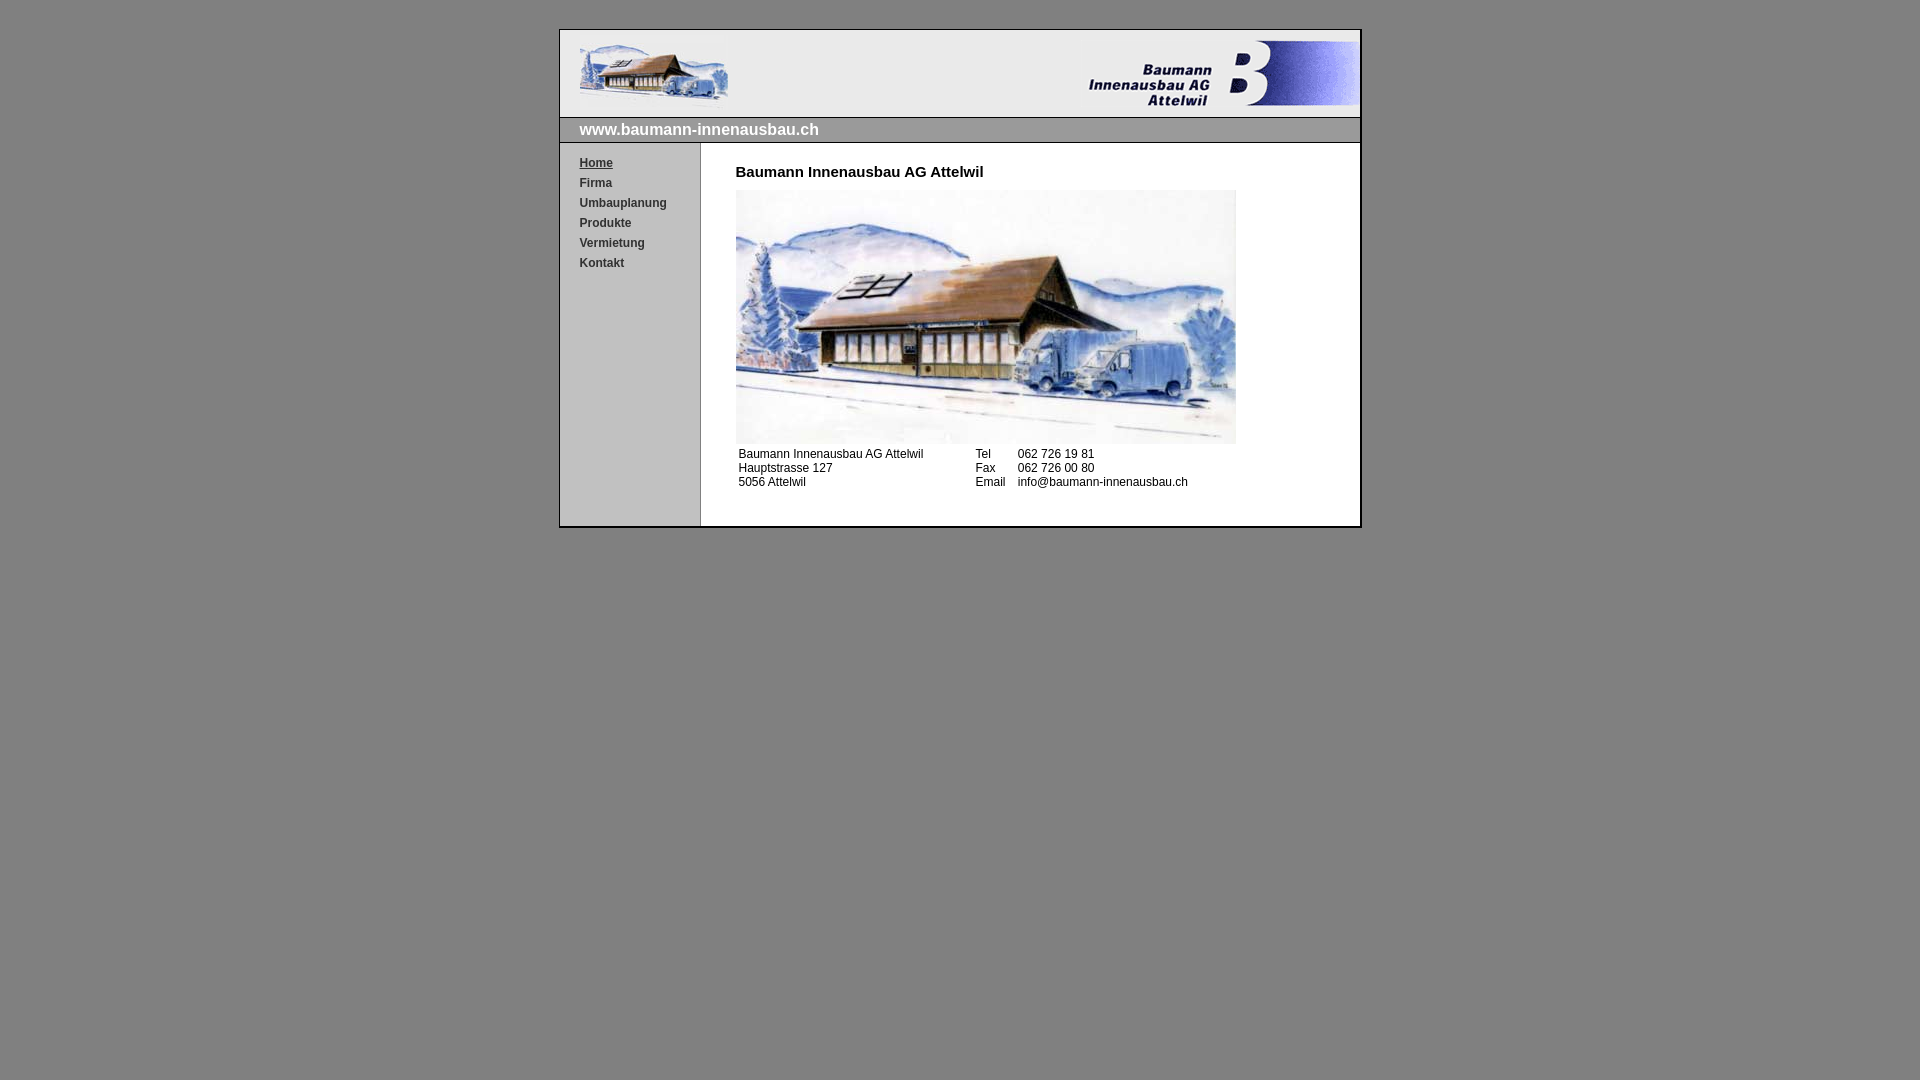 The height and width of the screenshot is (1080, 1920). What do you see at coordinates (608, 243) in the screenshot?
I see `Vermietung` at bounding box center [608, 243].